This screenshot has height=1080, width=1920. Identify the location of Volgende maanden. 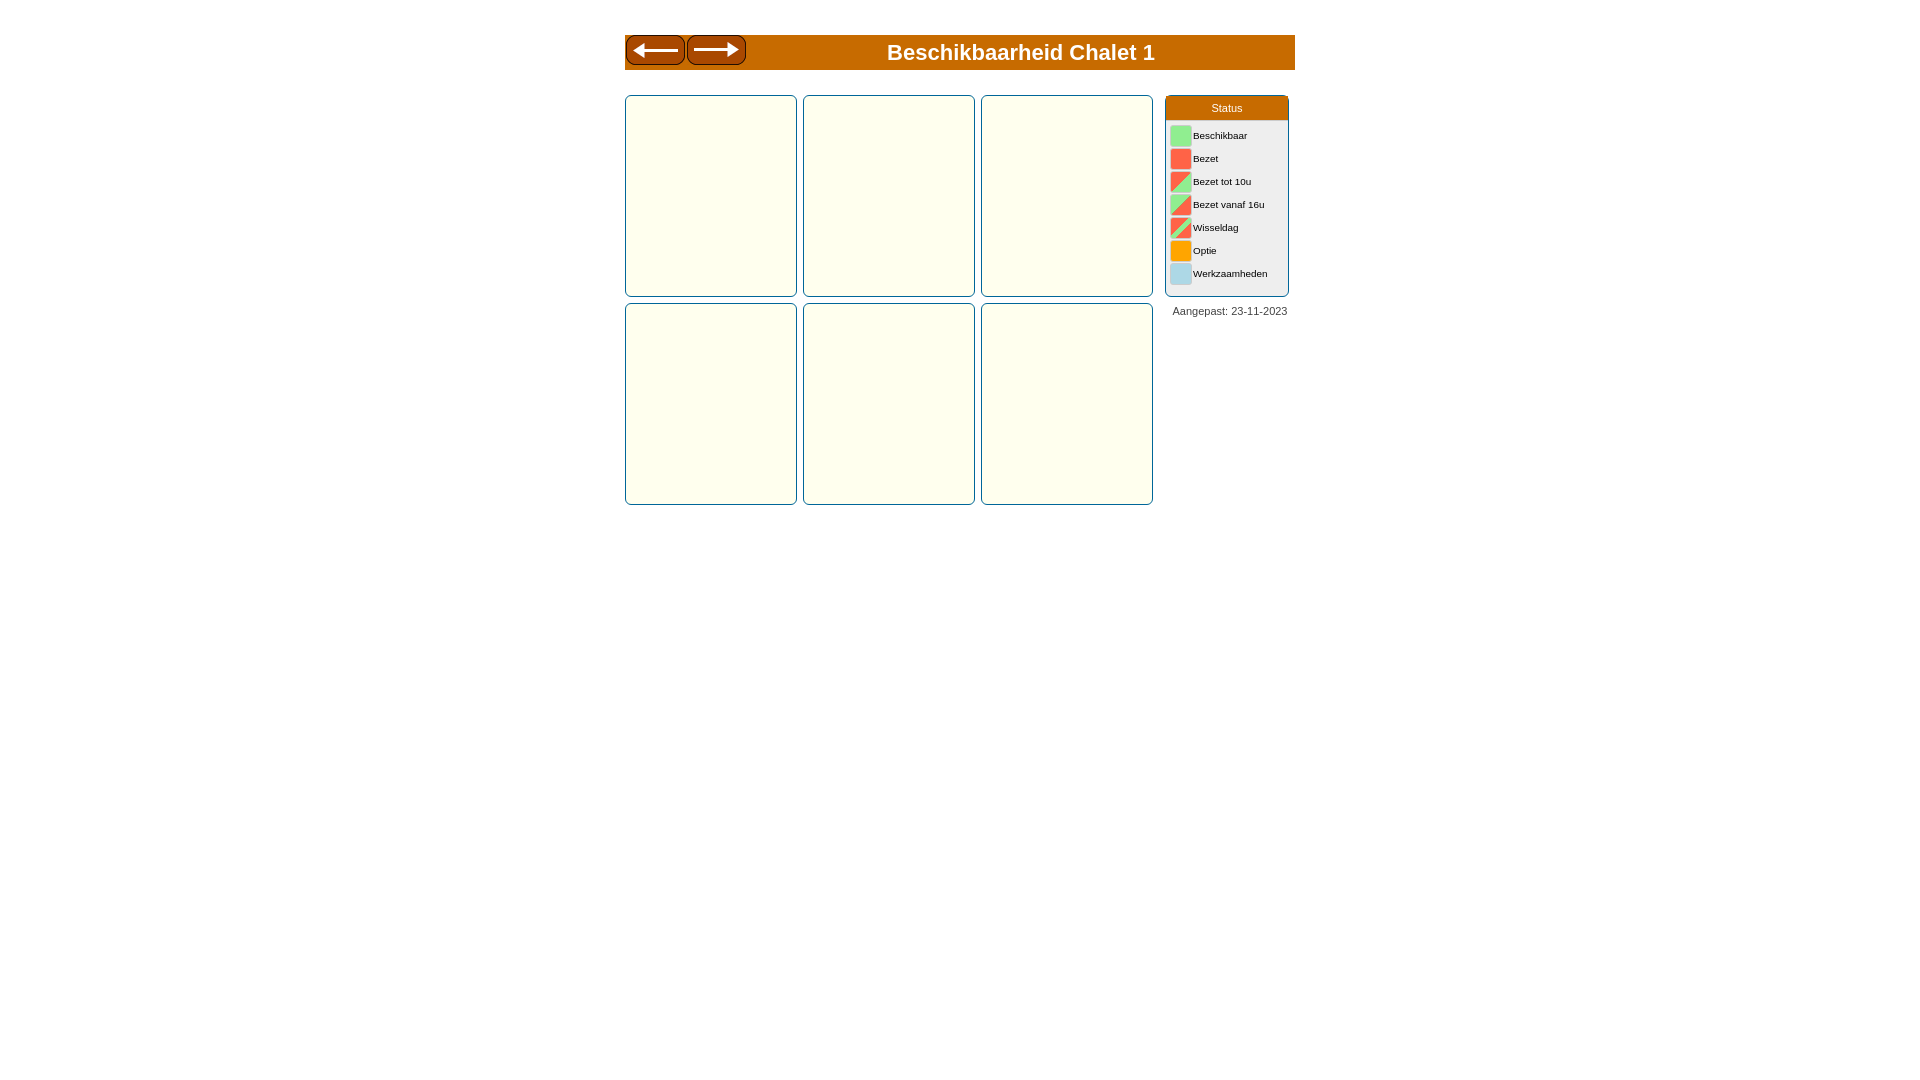
(717, 53).